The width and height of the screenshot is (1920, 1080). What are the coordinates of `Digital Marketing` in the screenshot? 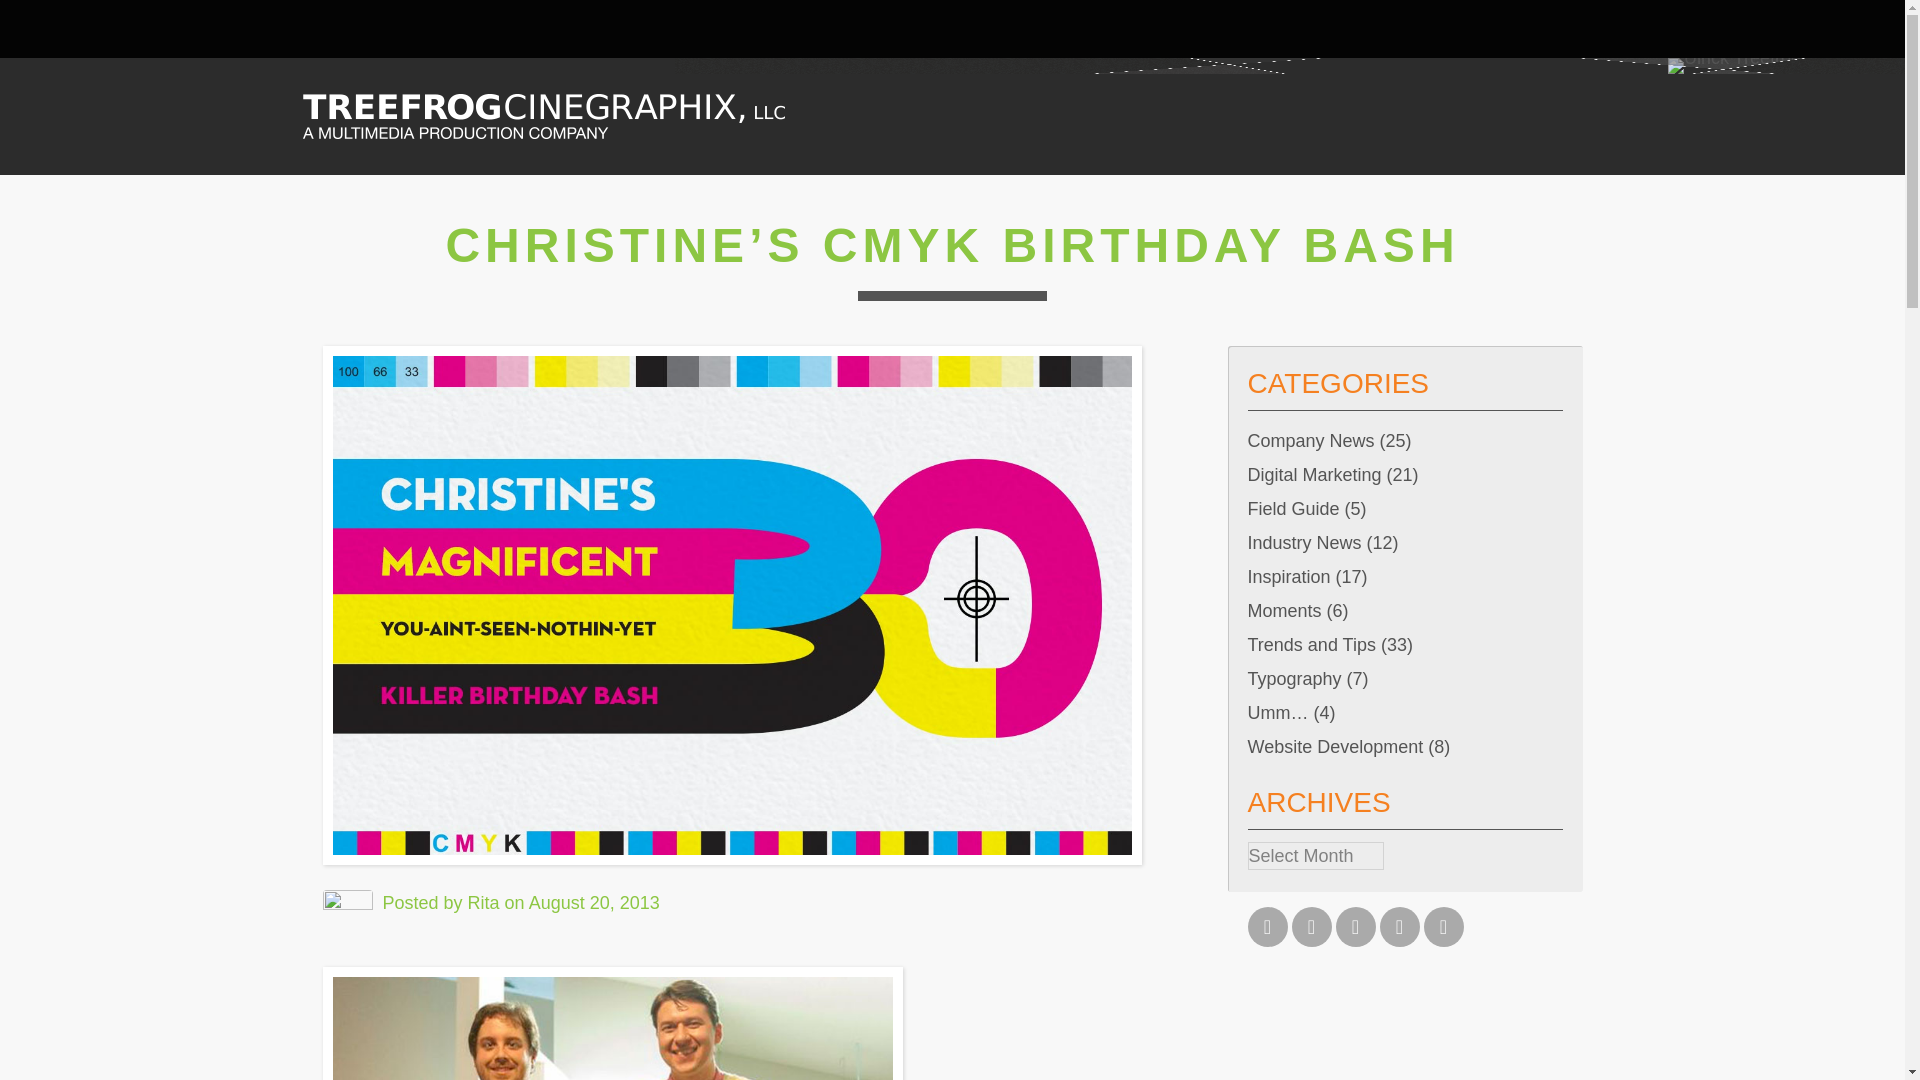 It's located at (1315, 475).